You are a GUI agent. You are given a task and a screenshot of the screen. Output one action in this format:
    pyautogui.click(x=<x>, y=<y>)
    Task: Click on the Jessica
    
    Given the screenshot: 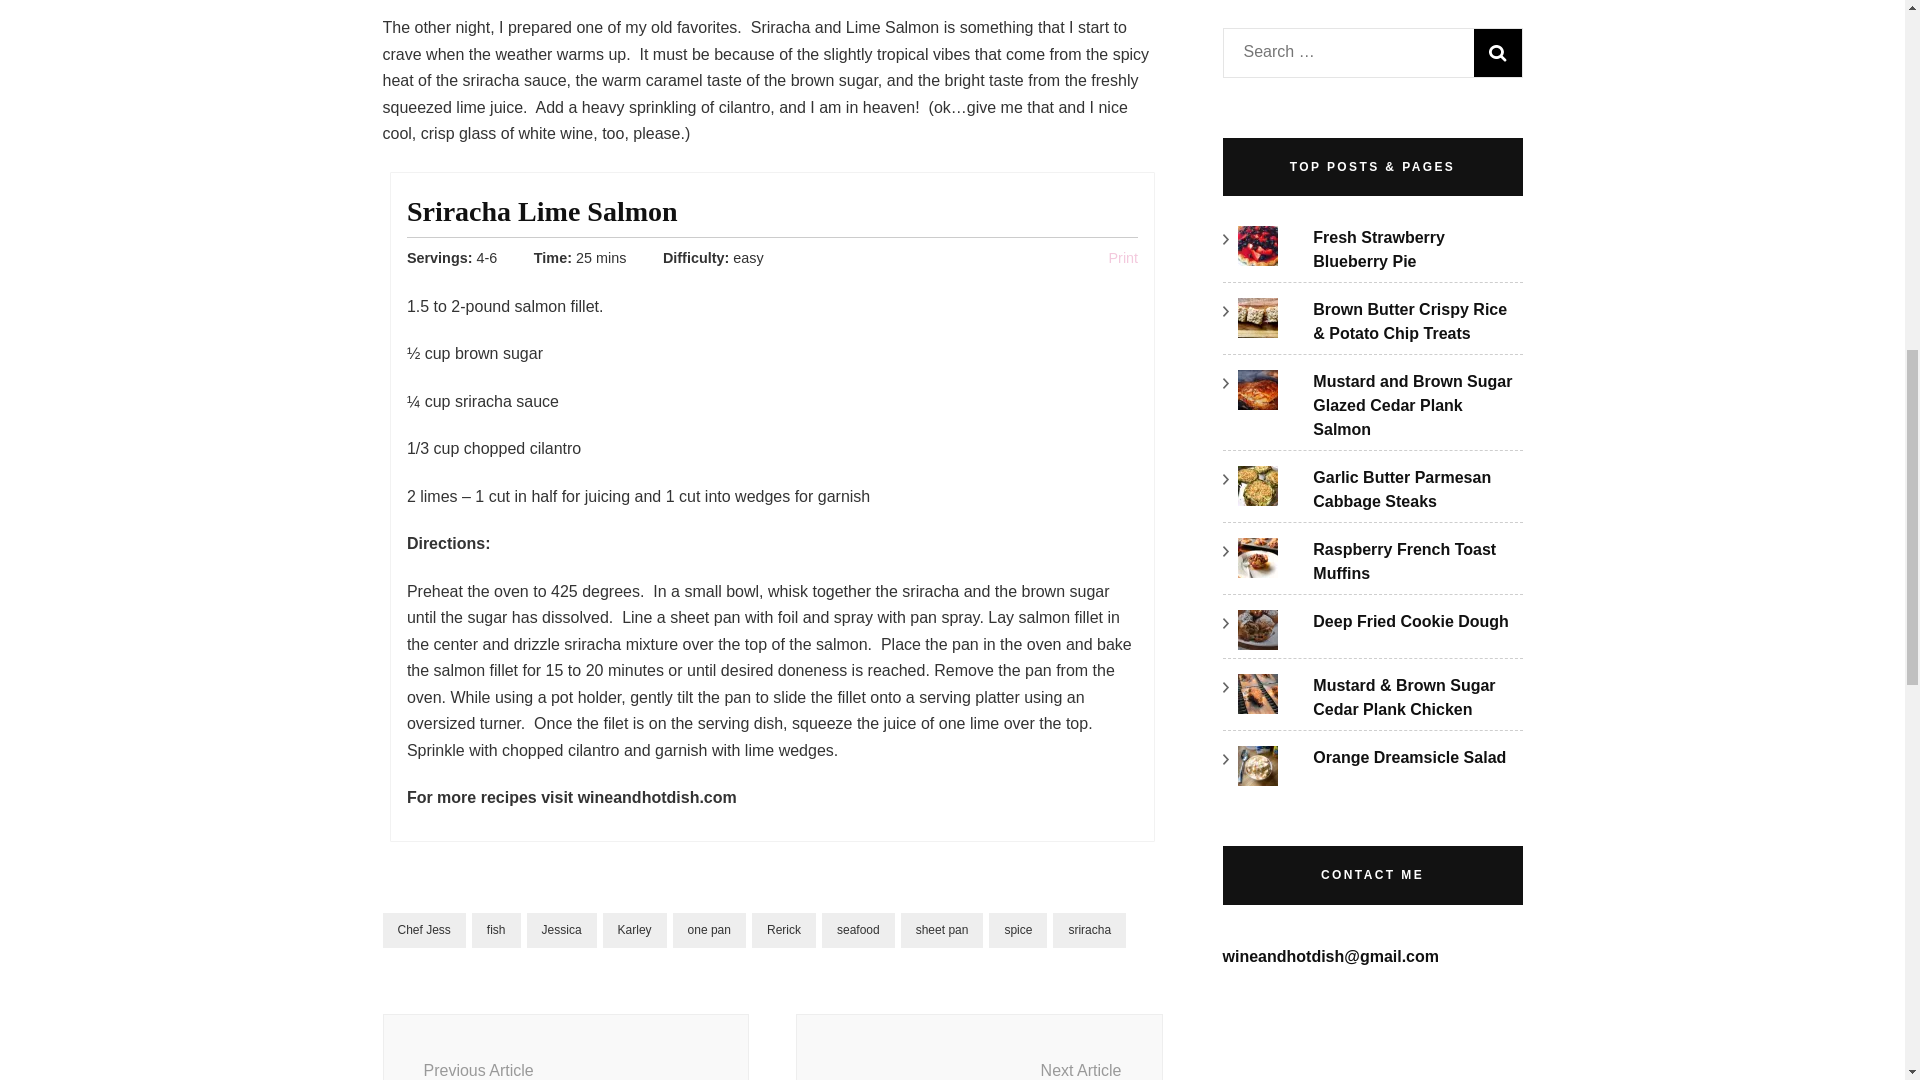 What is the action you would take?
    pyautogui.click(x=784, y=930)
    